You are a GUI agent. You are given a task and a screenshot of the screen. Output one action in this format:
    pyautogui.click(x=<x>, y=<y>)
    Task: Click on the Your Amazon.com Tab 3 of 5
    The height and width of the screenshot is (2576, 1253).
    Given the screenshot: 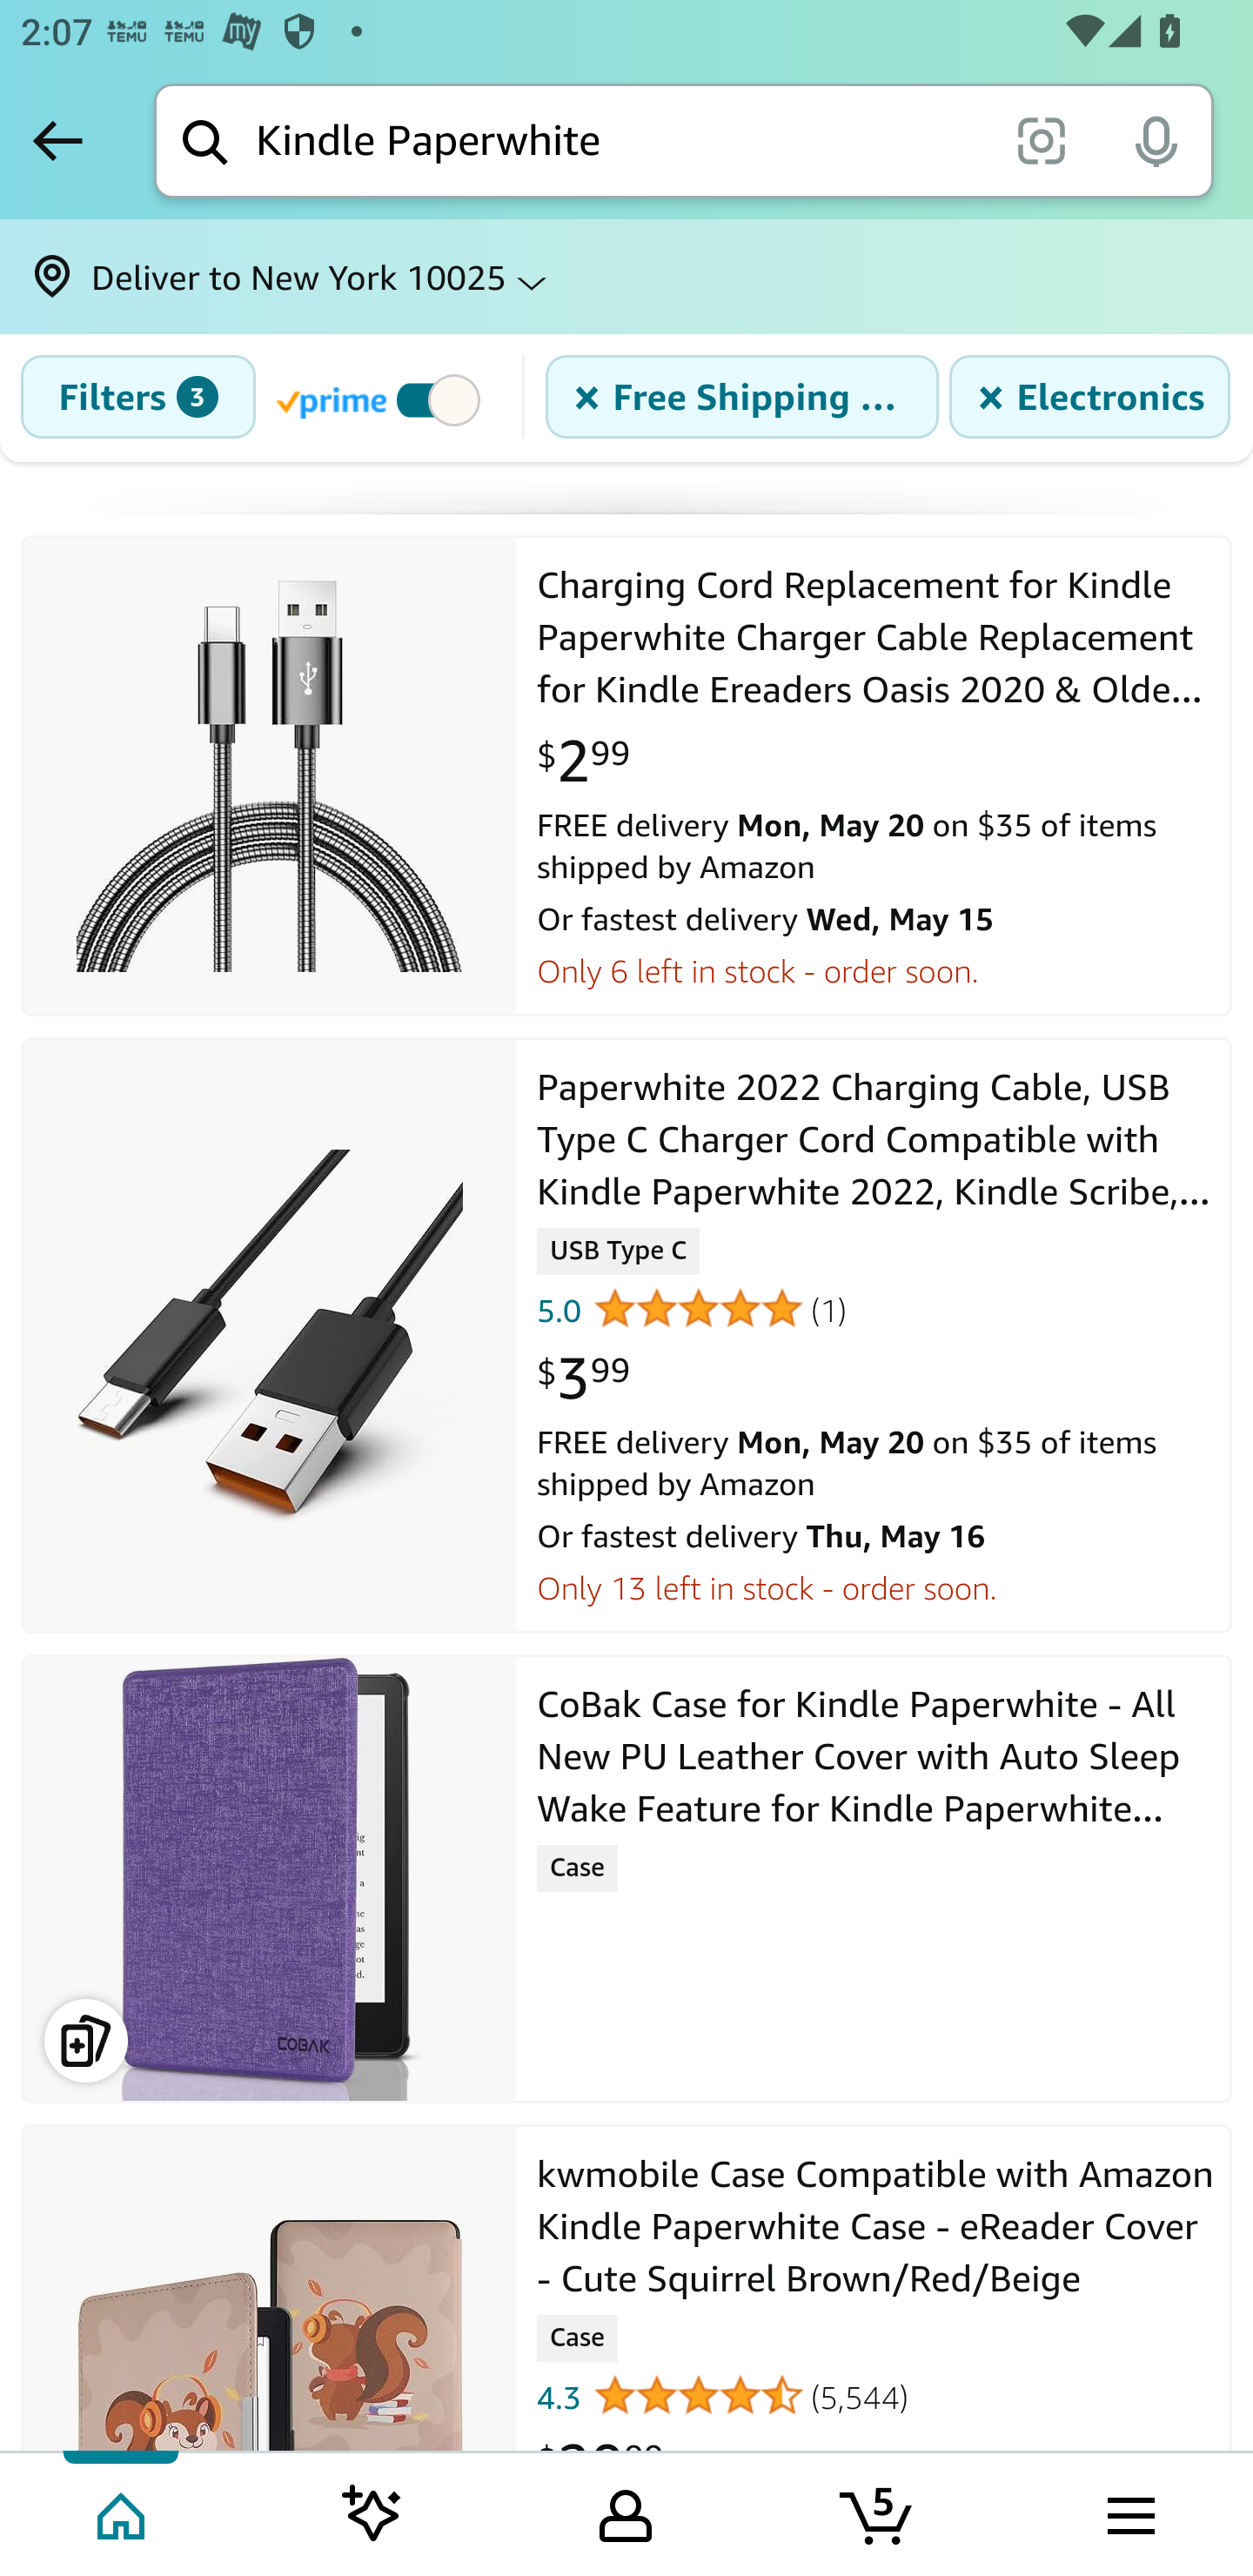 What is the action you would take?
    pyautogui.click(x=626, y=2512)
    